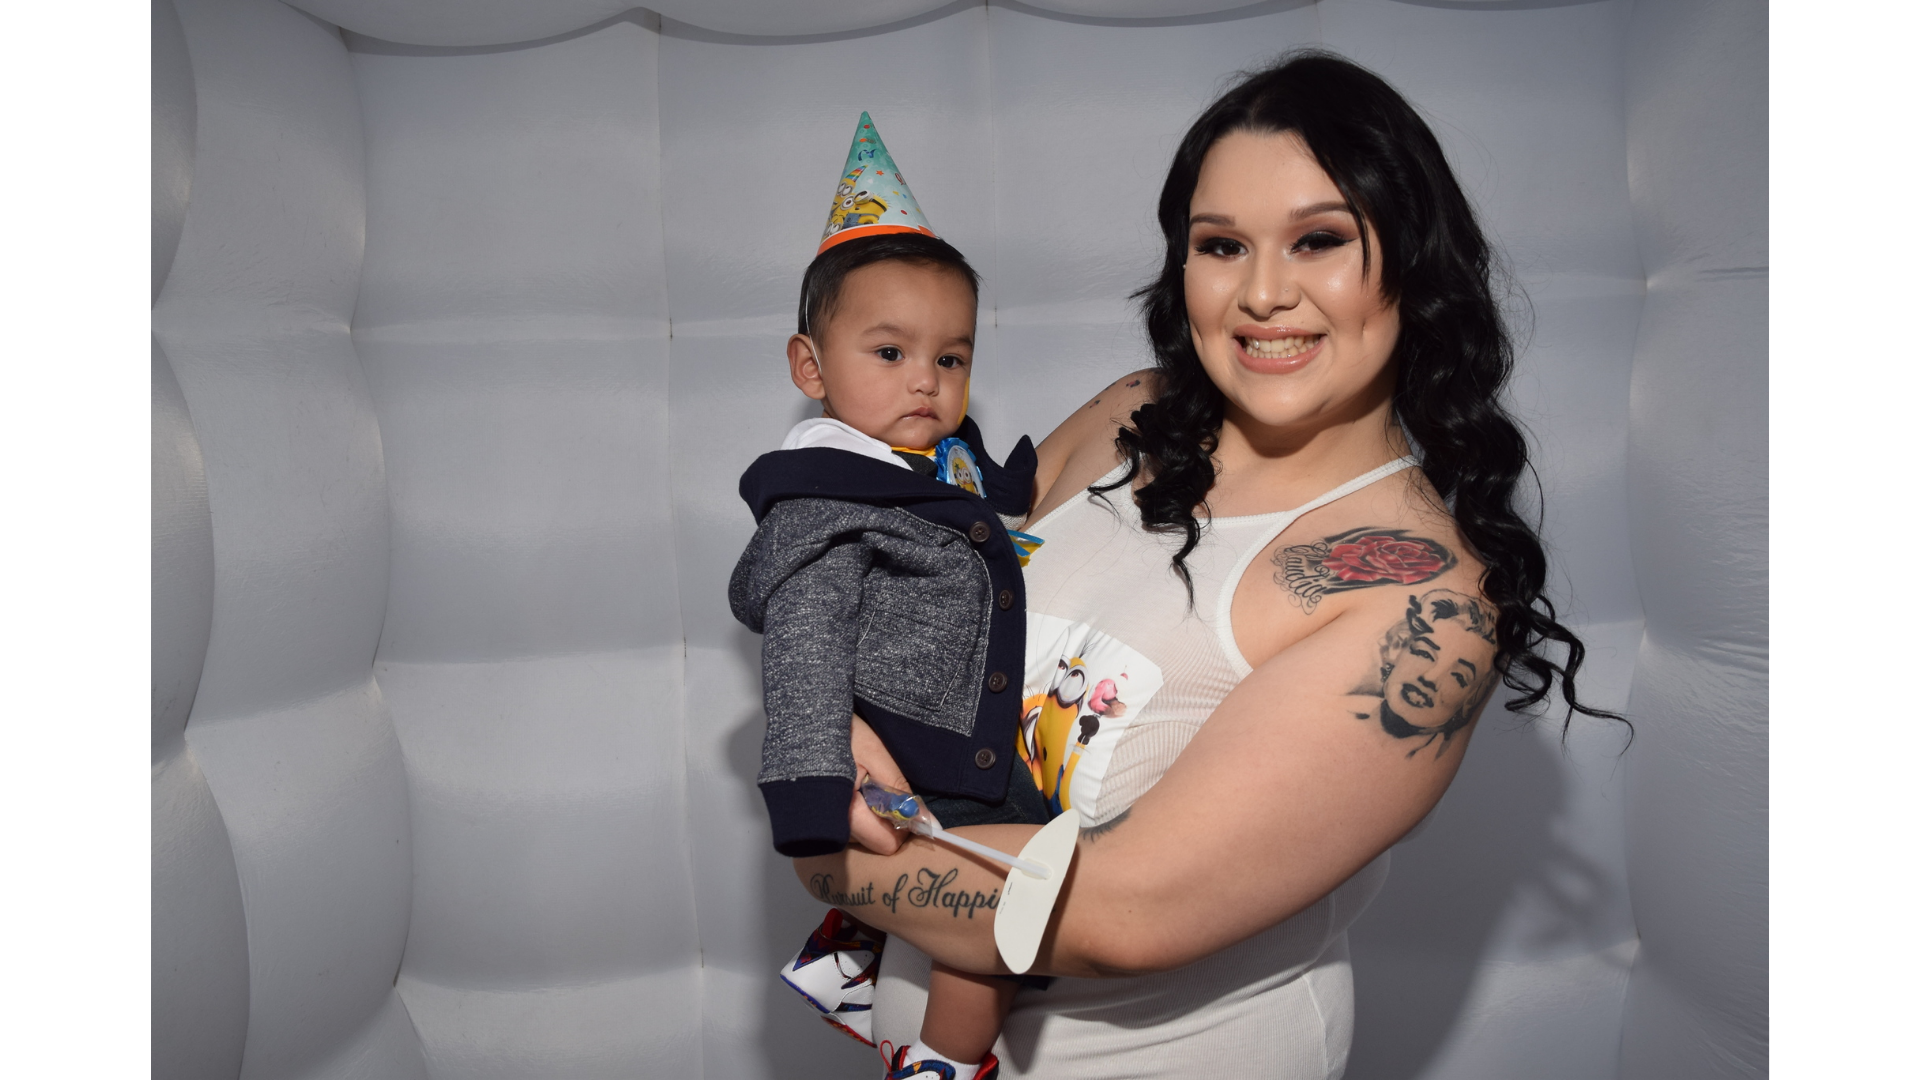 The height and width of the screenshot is (1080, 1920). I want to click on Buy, so click(748, 890).